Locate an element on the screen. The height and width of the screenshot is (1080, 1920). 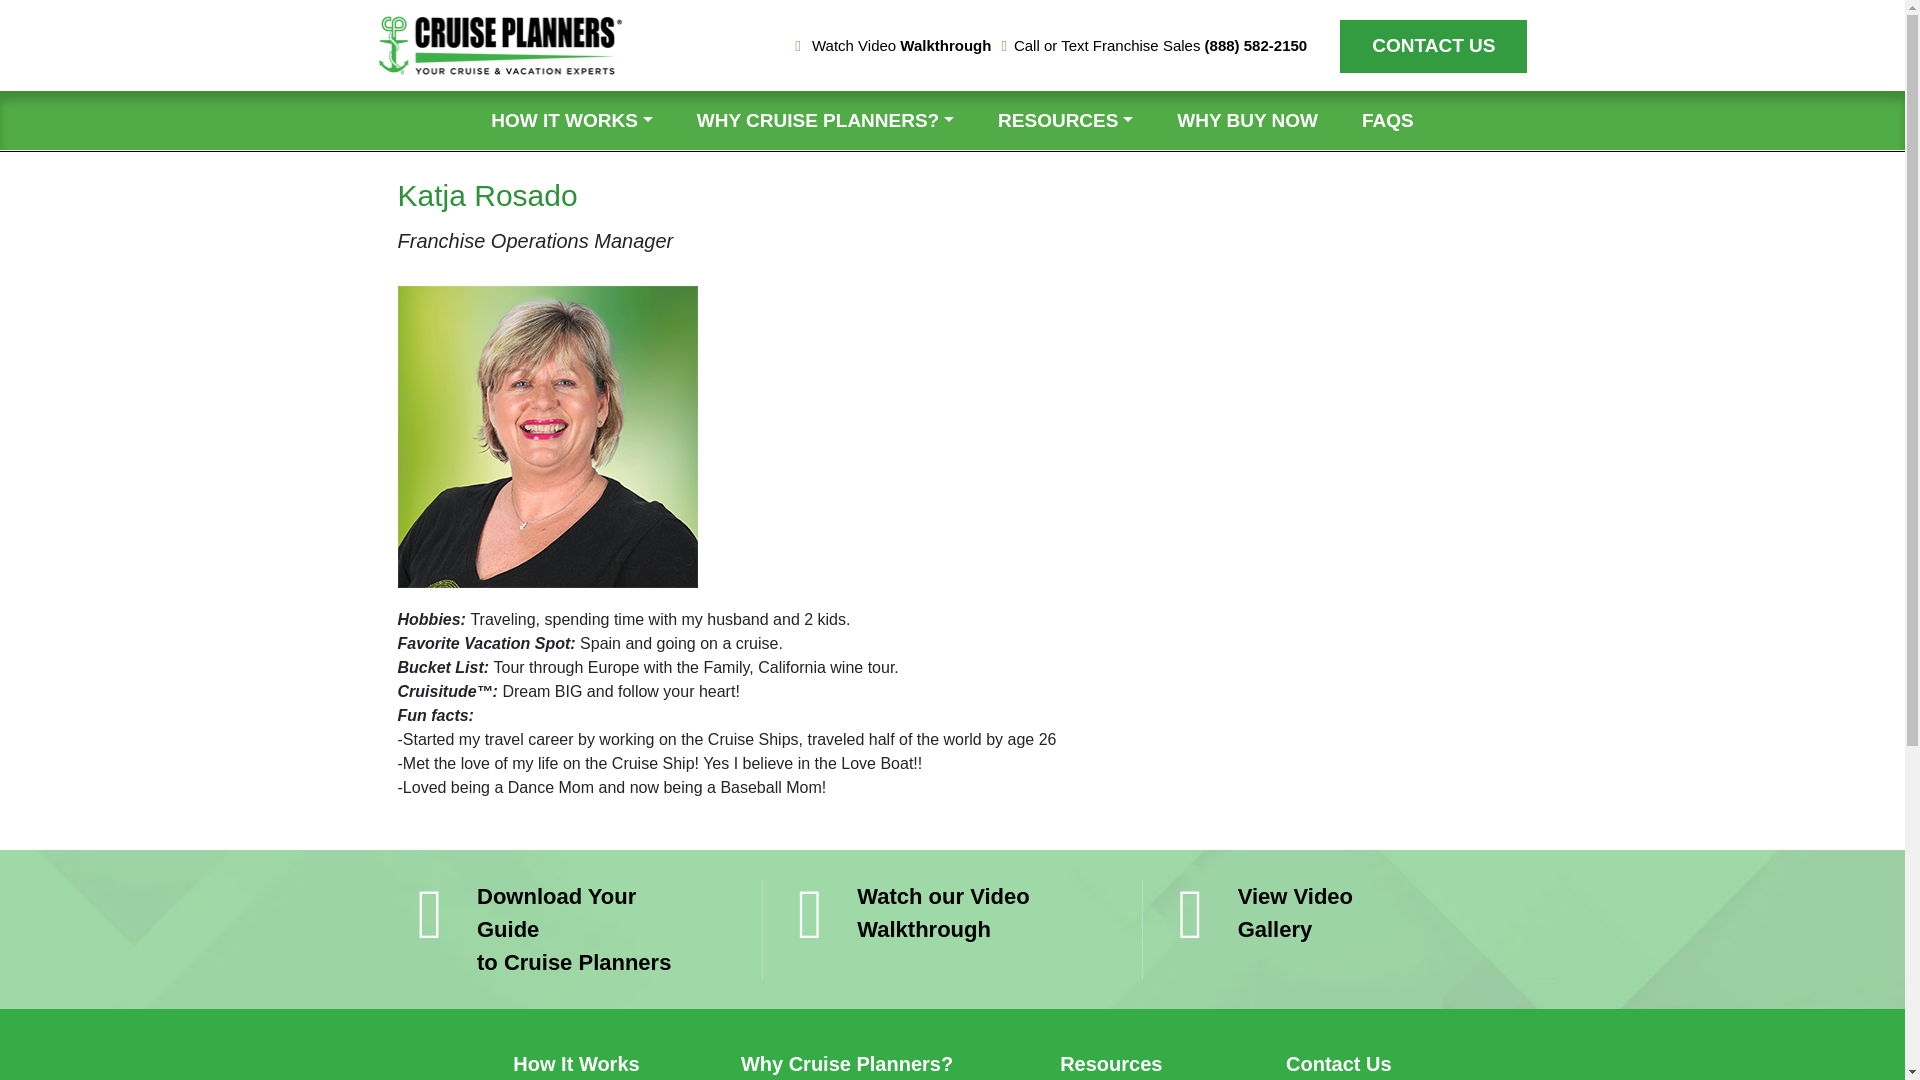
HOW IT WORKS is located at coordinates (572, 119).